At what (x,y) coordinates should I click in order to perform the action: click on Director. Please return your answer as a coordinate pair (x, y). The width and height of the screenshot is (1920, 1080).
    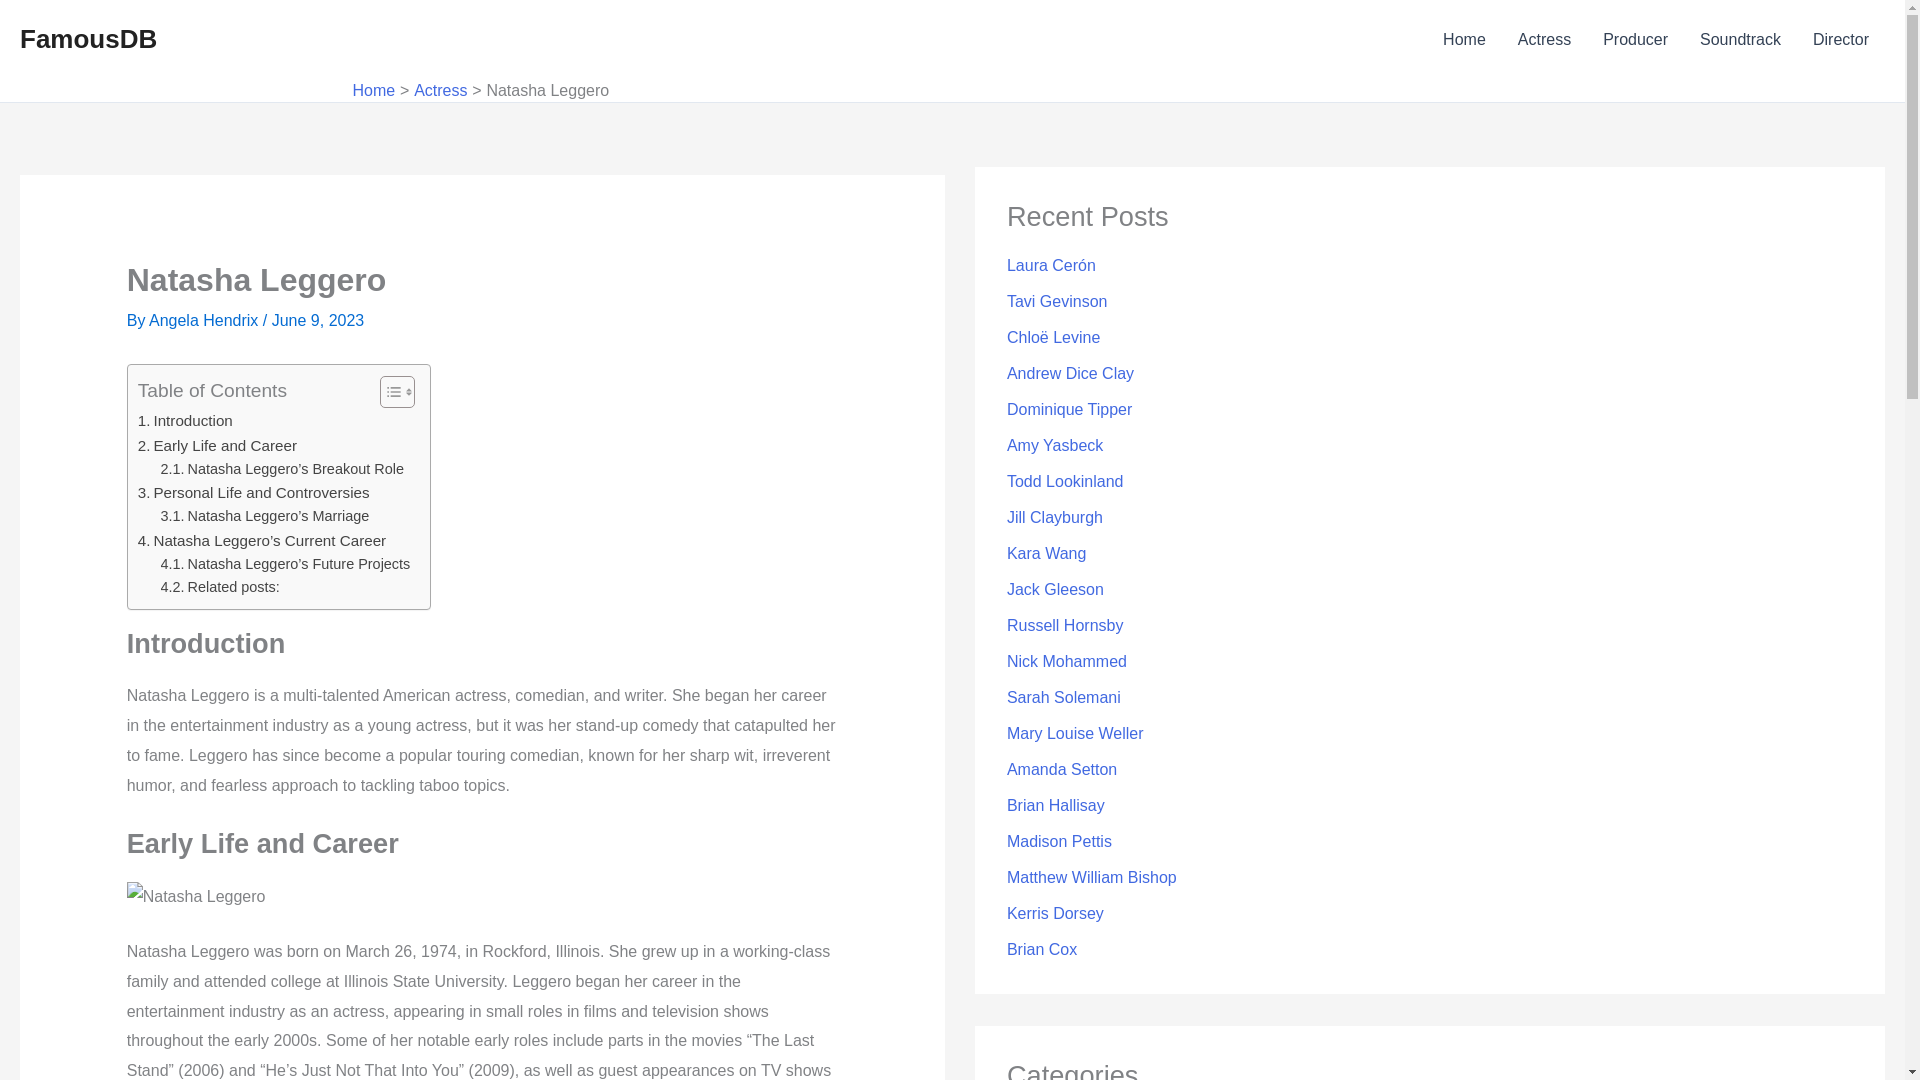
    Looking at the image, I should click on (1841, 40).